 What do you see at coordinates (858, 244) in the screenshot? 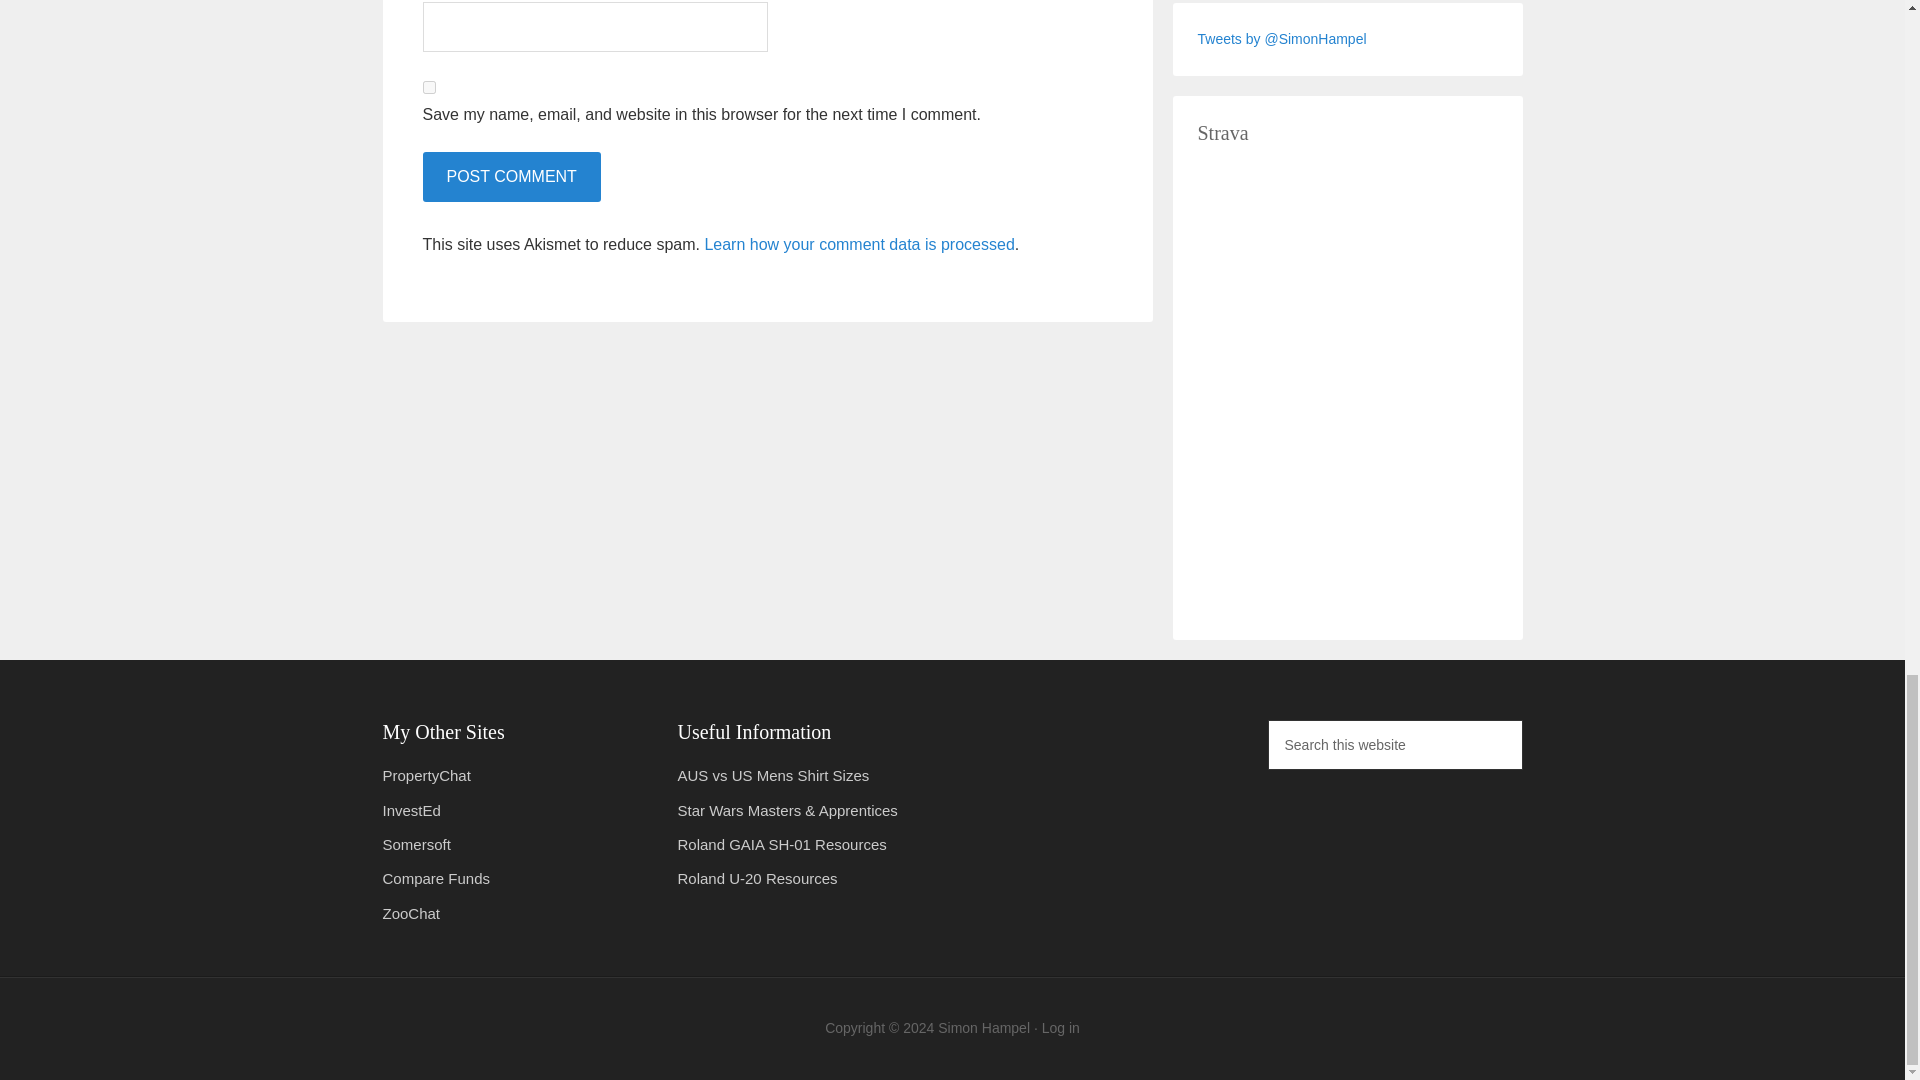
I see `Learn how your comment data is processed` at bounding box center [858, 244].